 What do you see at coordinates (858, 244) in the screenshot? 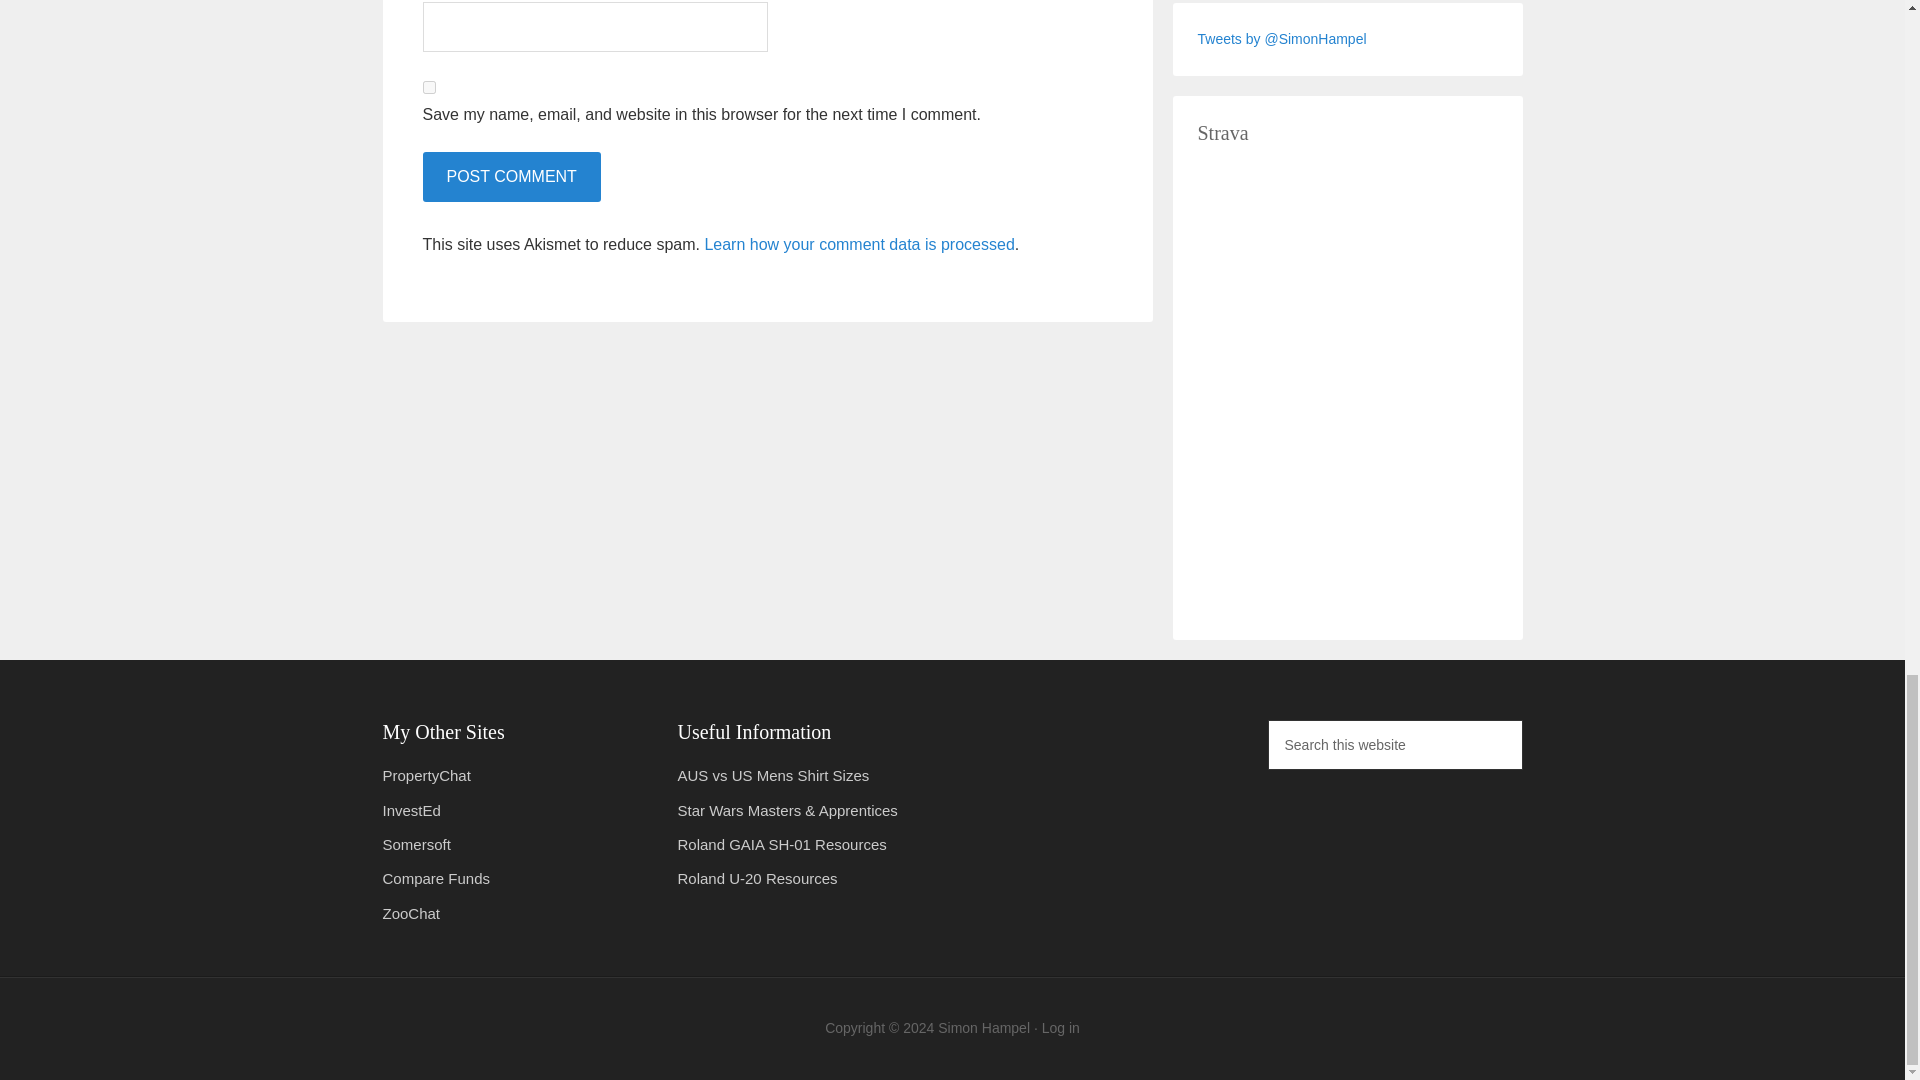
I see `Learn how your comment data is processed` at bounding box center [858, 244].